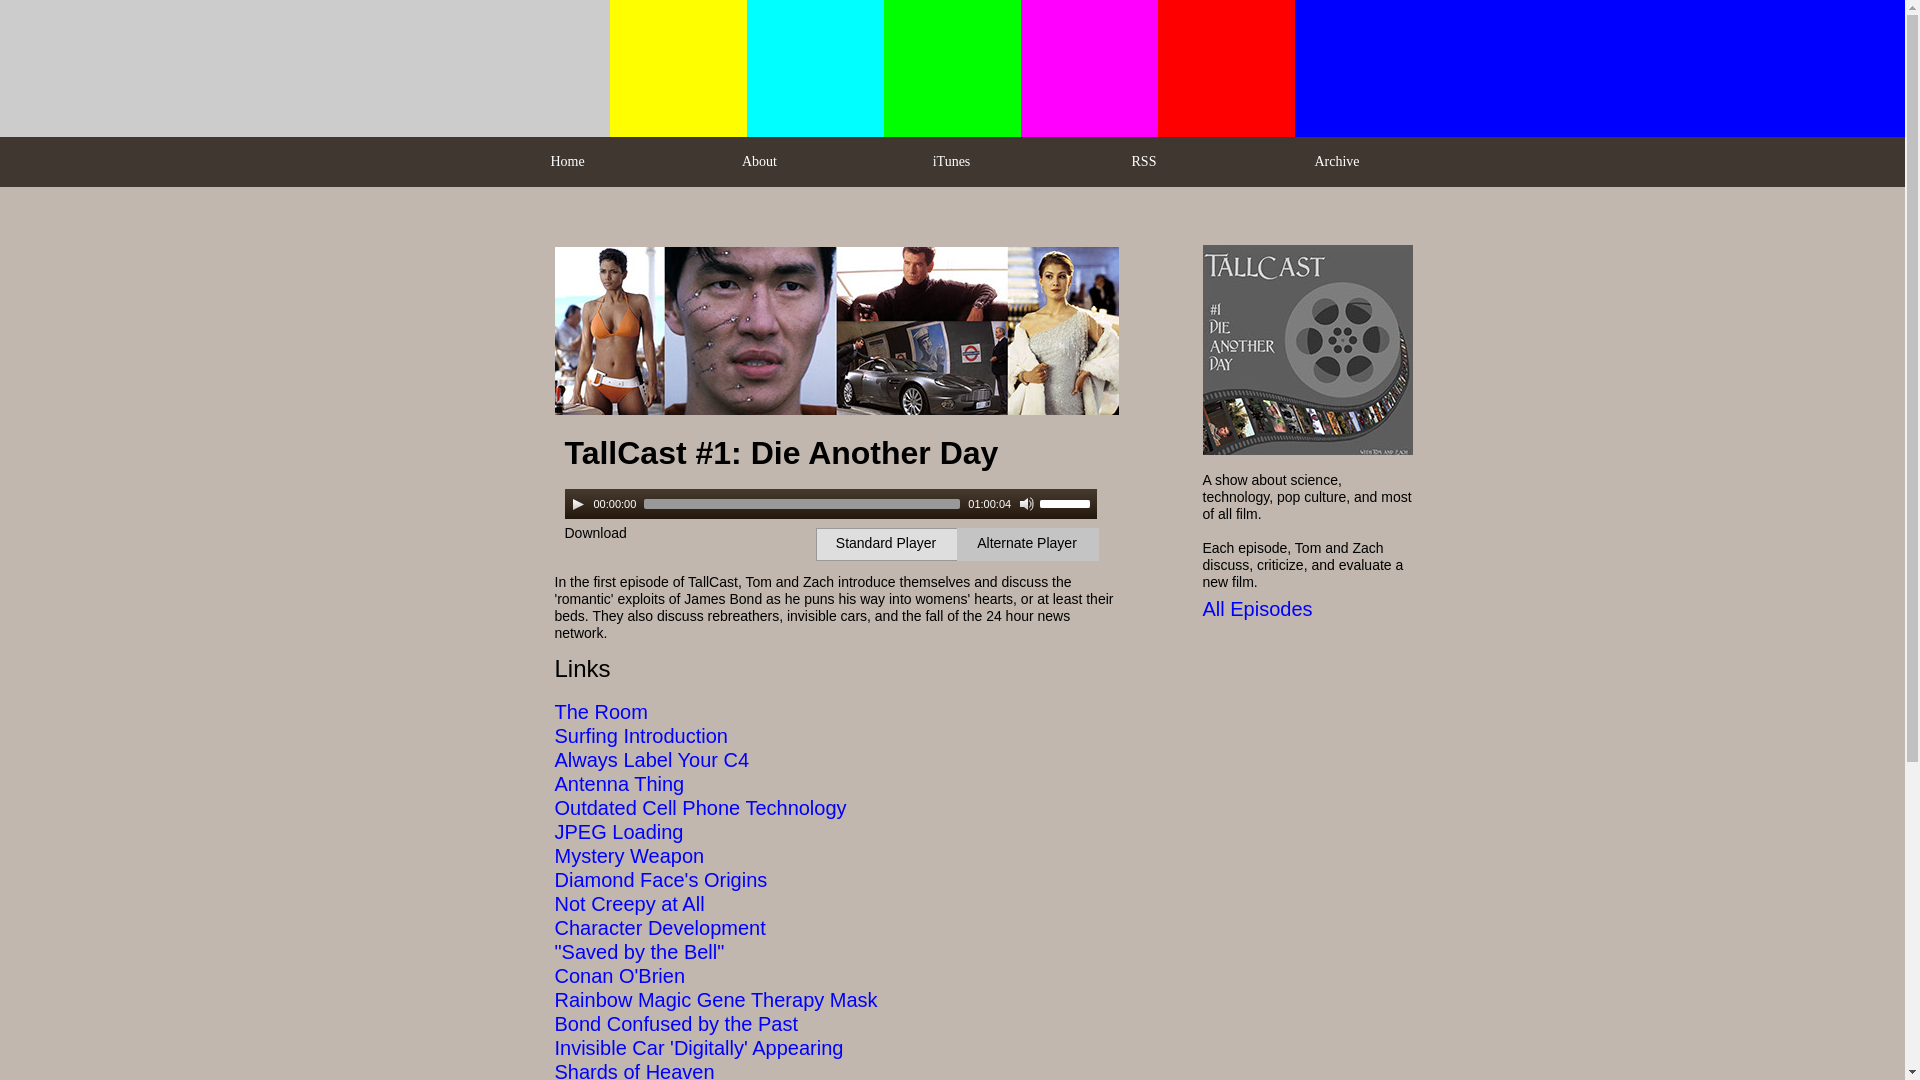  Describe the element at coordinates (1026, 503) in the screenshot. I see `Mute Toggle` at that location.